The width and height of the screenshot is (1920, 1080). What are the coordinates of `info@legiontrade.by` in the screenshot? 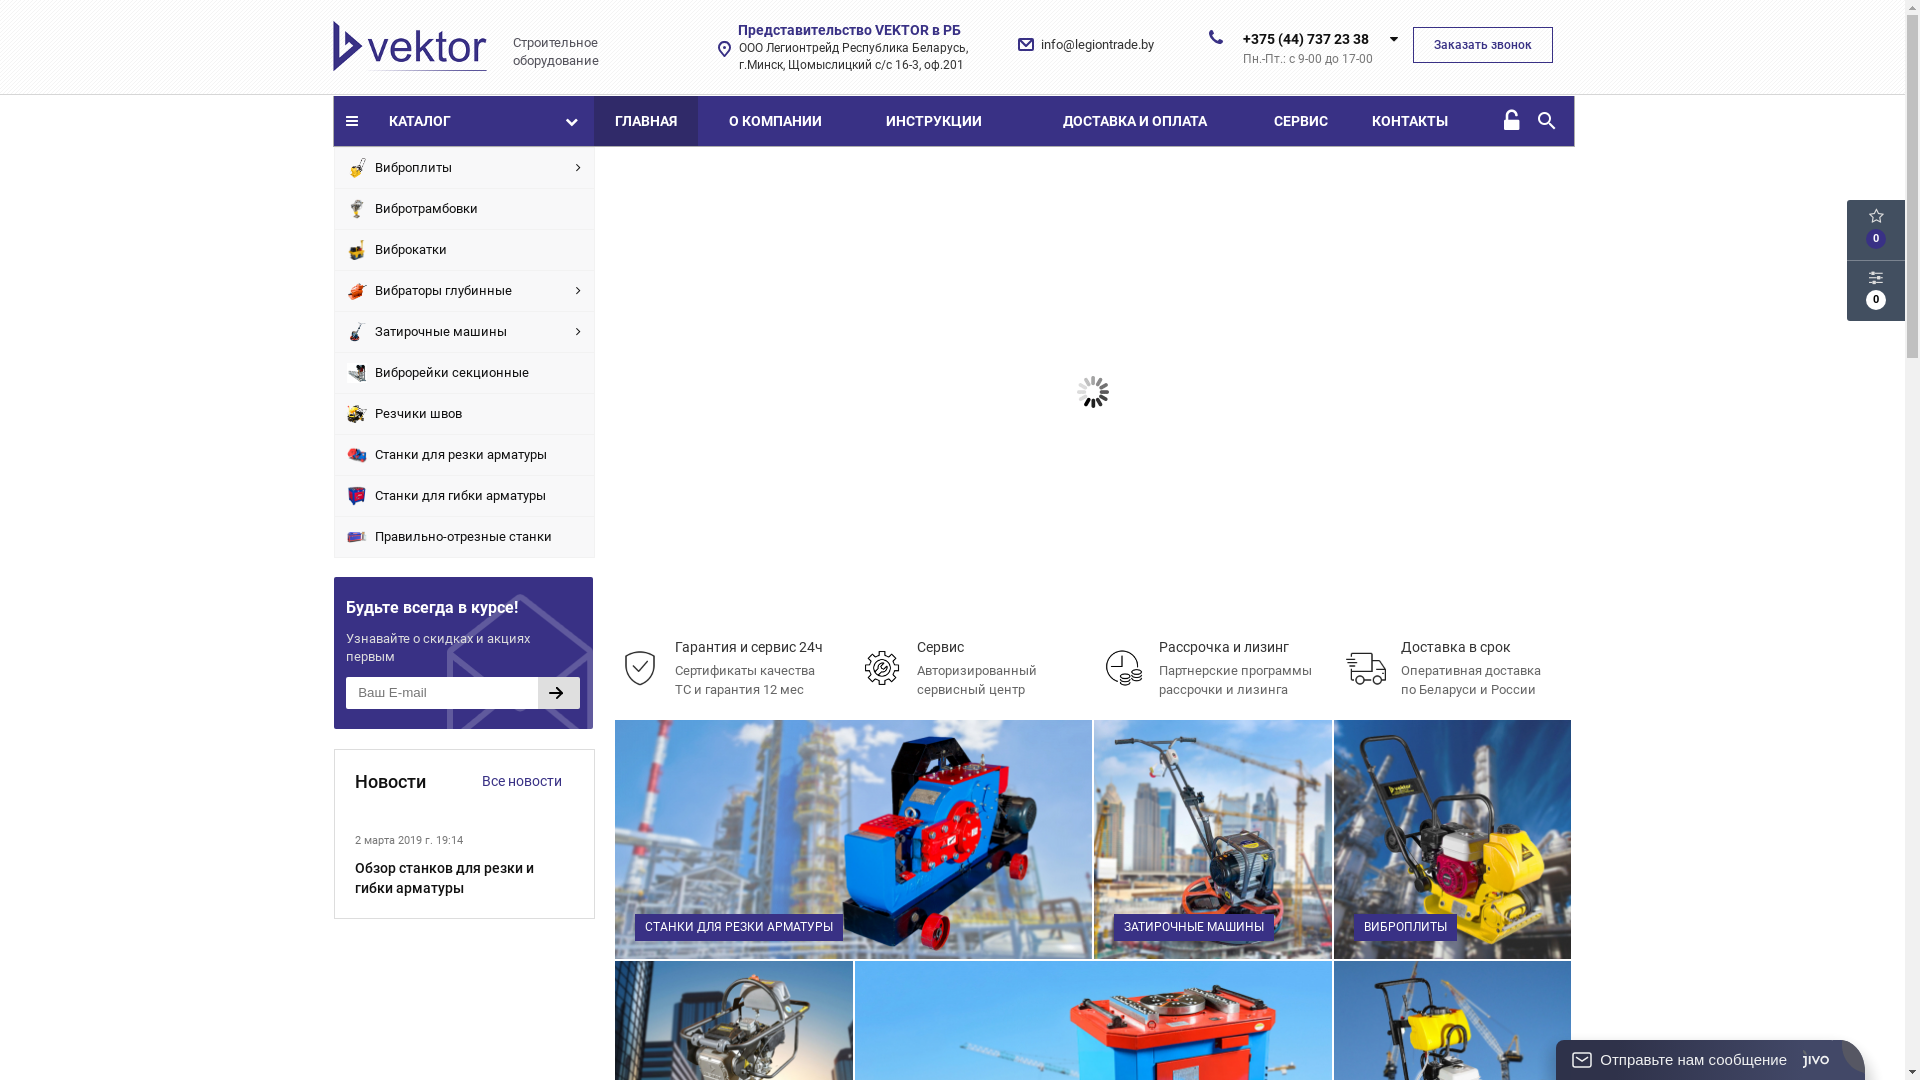 It's located at (1098, 44).